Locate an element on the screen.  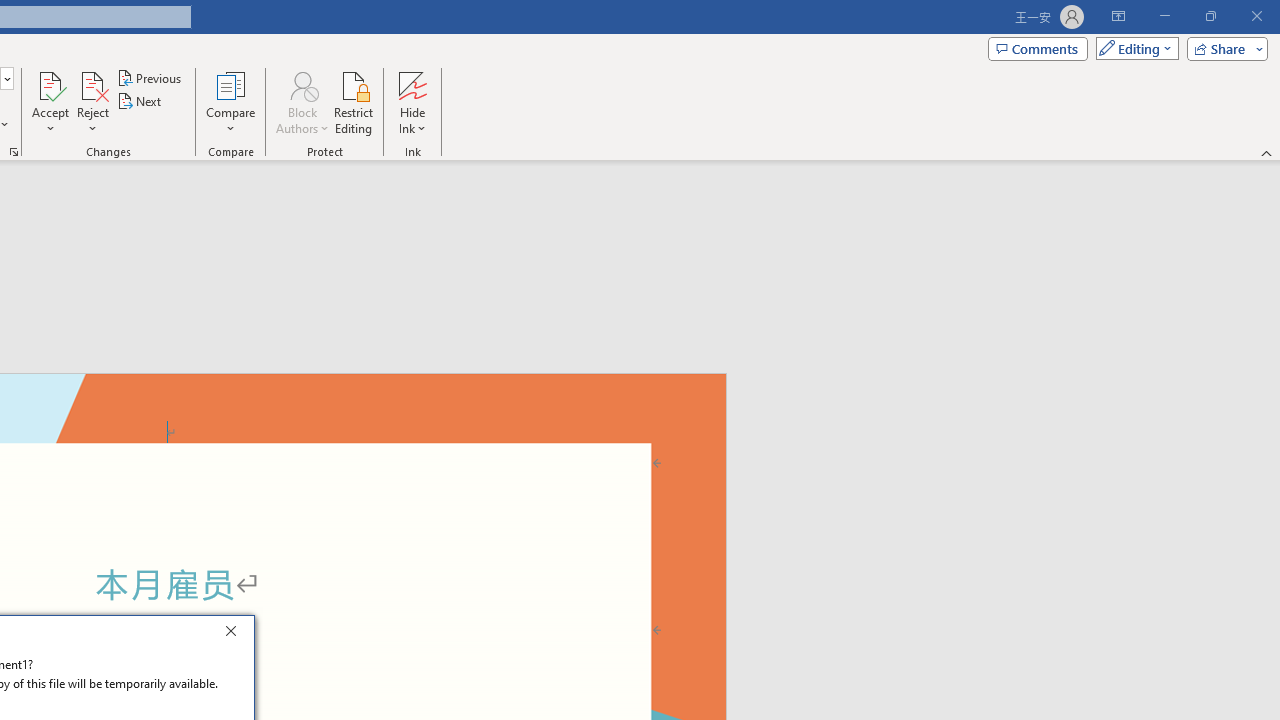
Block Authors is located at coordinates (302, 102).